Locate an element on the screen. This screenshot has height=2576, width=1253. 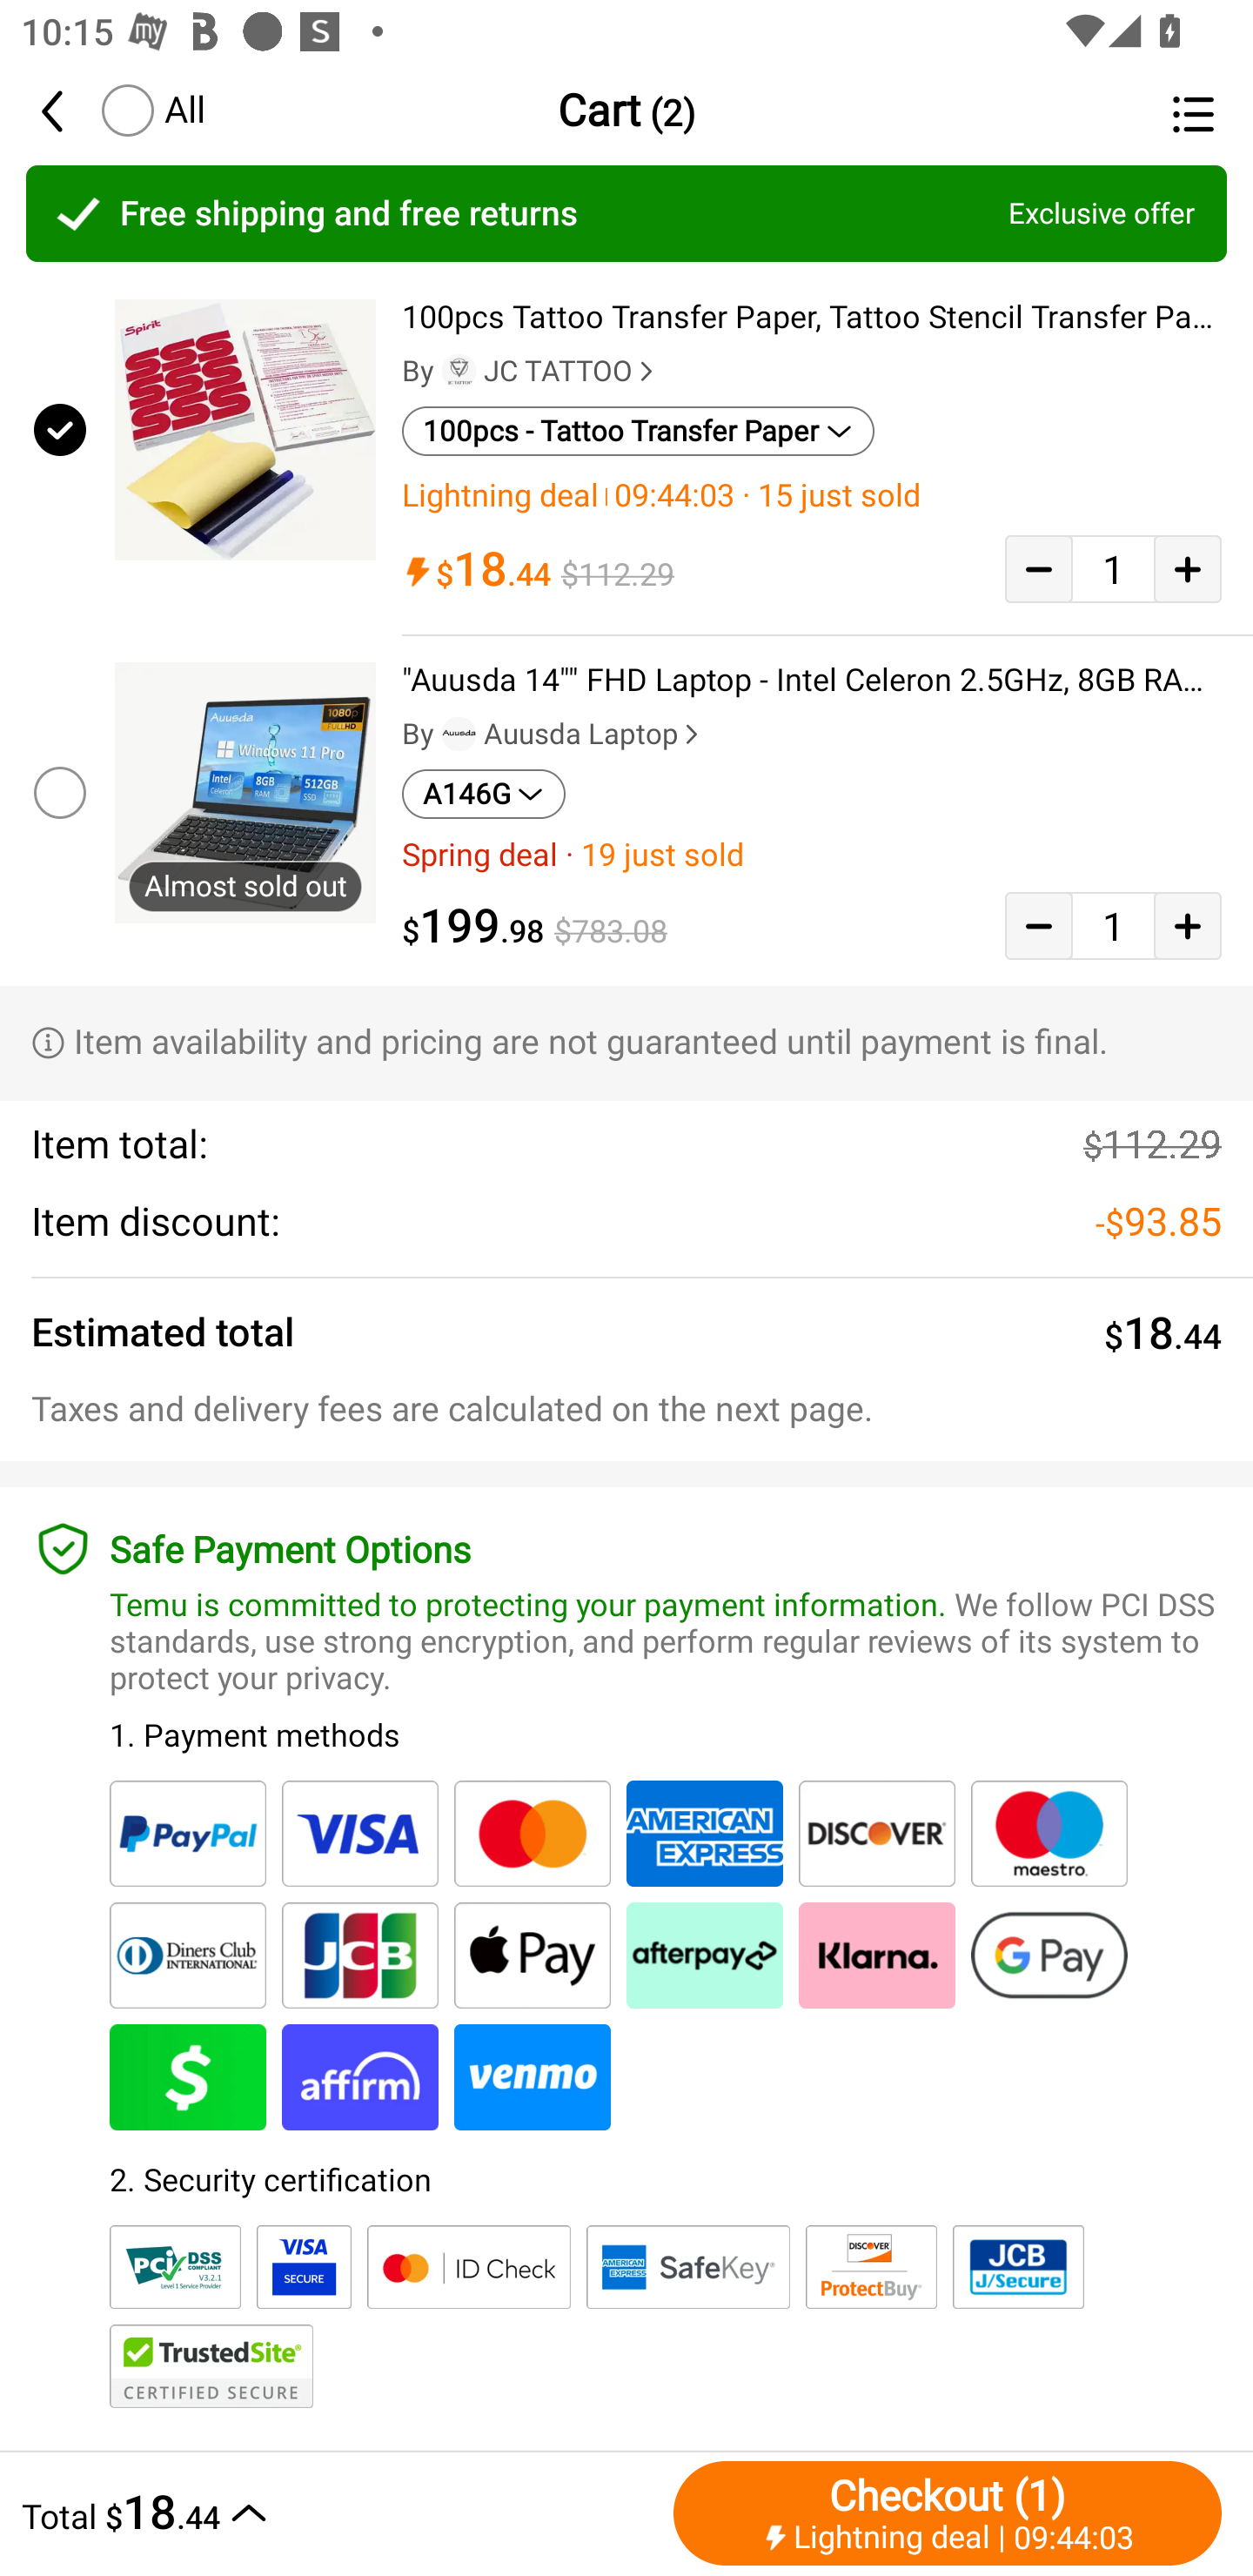
Decrease quantity button is located at coordinates (1038, 926).